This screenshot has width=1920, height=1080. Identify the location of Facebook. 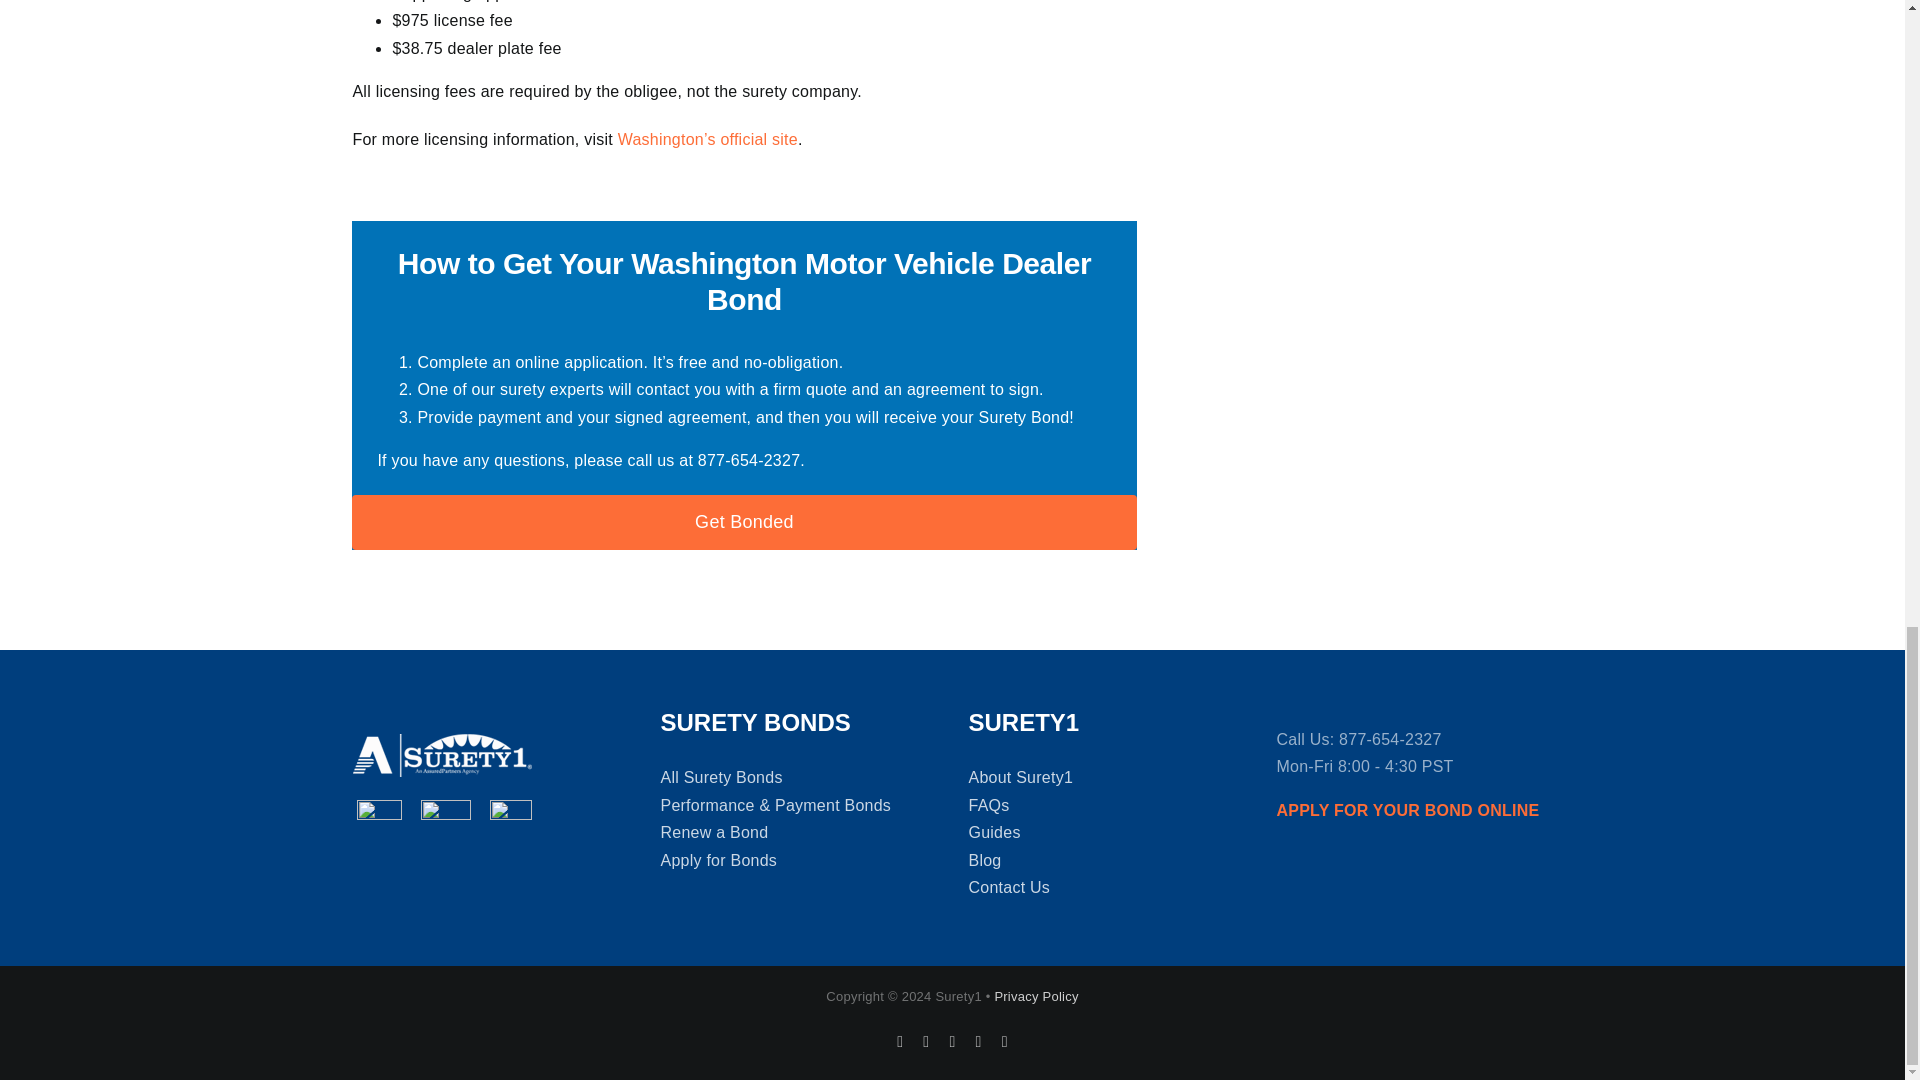
(899, 1041).